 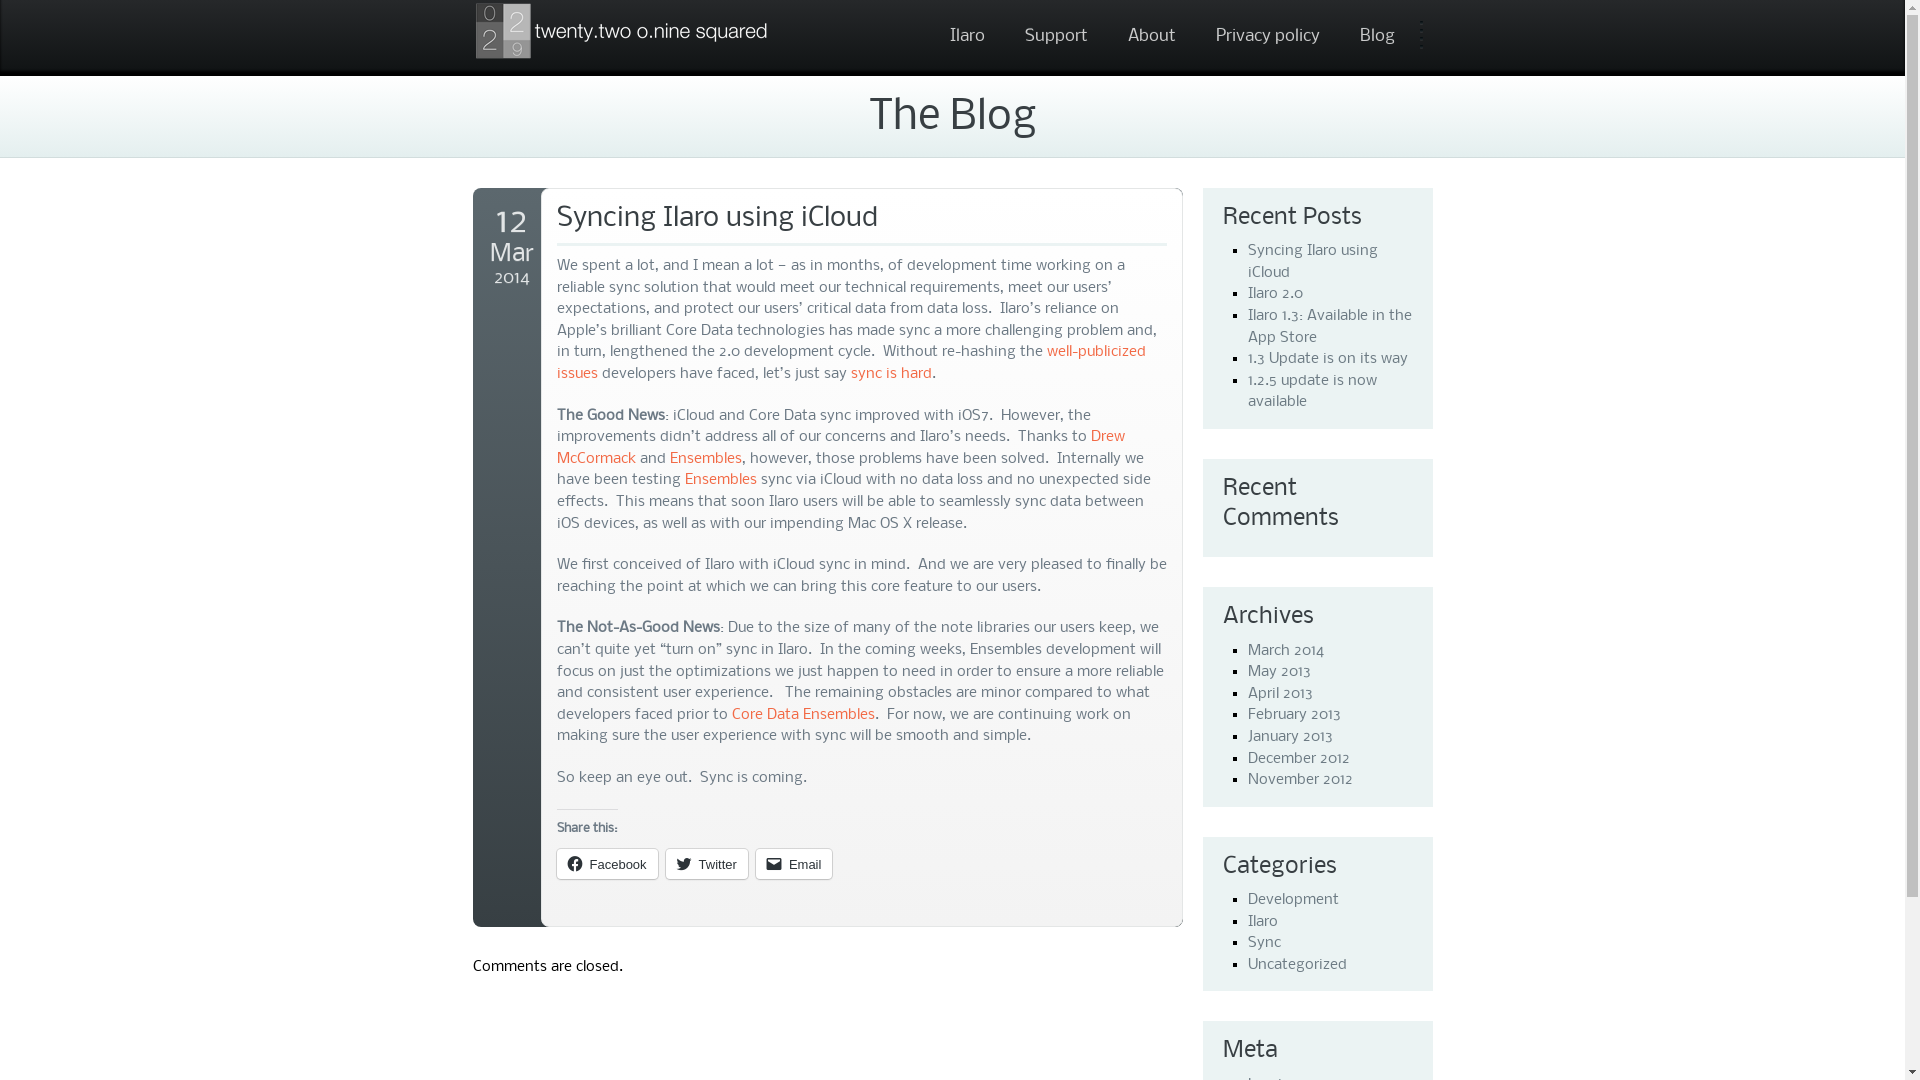 What do you see at coordinates (966, 36) in the screenshot?
I see `Ilaro` at bounding box center [966, 36].